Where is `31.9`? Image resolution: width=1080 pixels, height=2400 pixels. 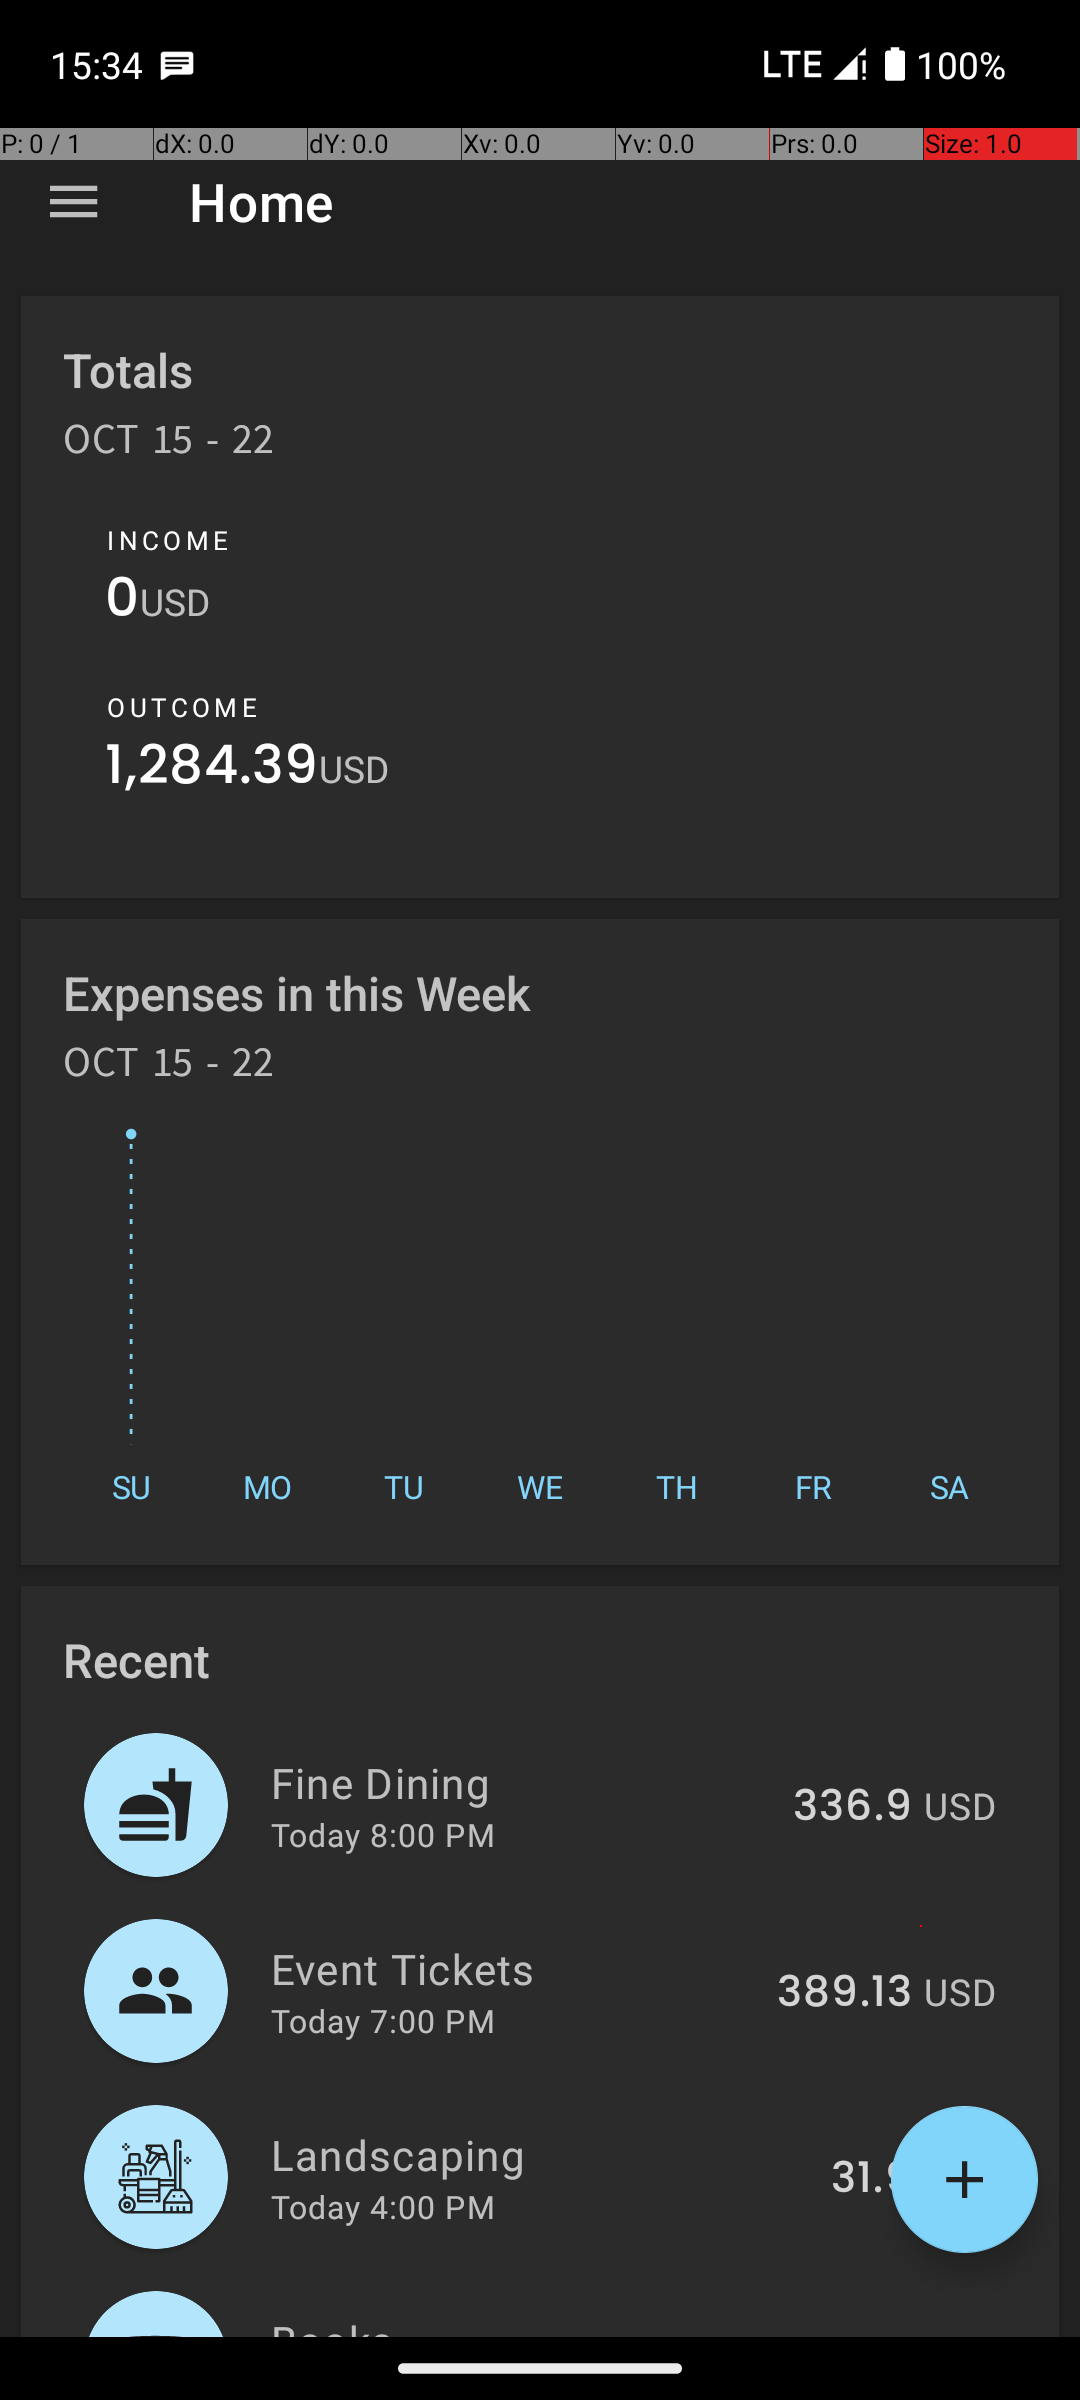 31.9 is located at coordinates (872, 2179).